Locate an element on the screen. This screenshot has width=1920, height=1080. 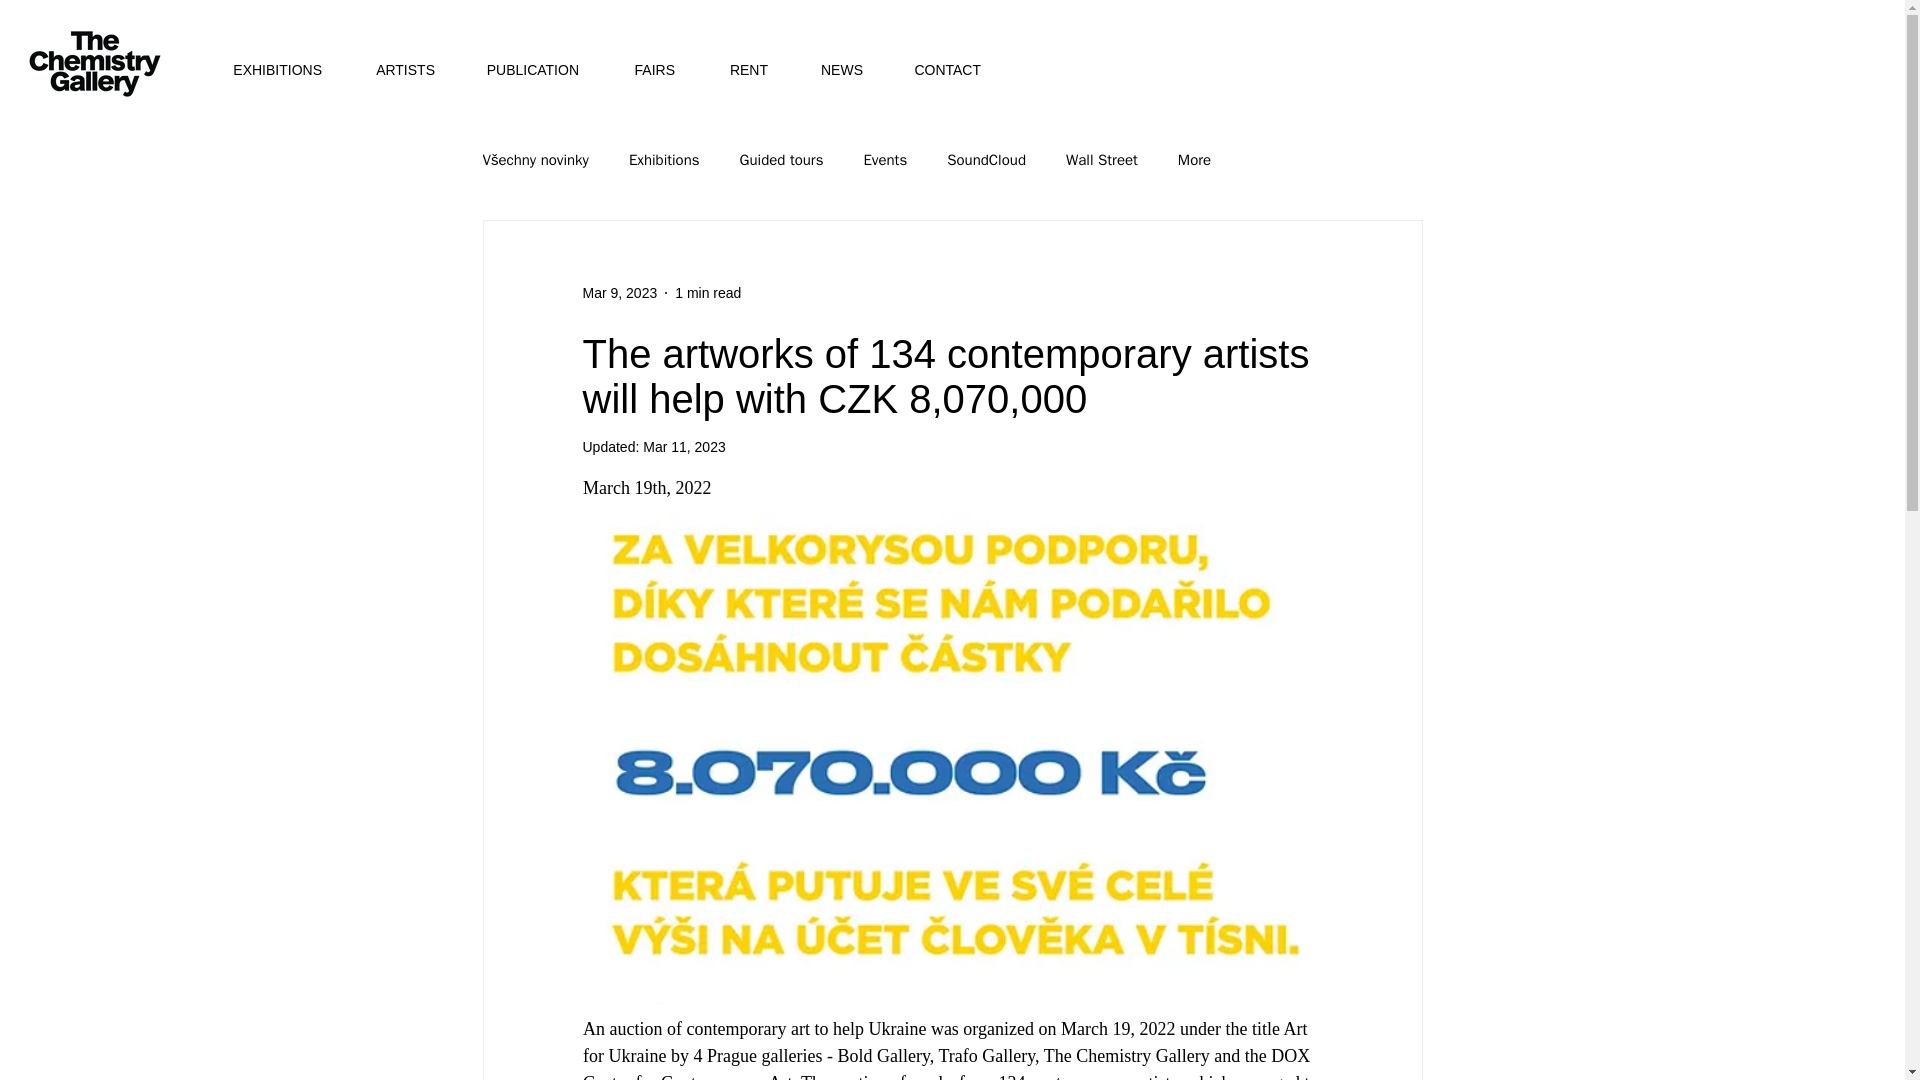
RENT is located at coordinates (736, 70).